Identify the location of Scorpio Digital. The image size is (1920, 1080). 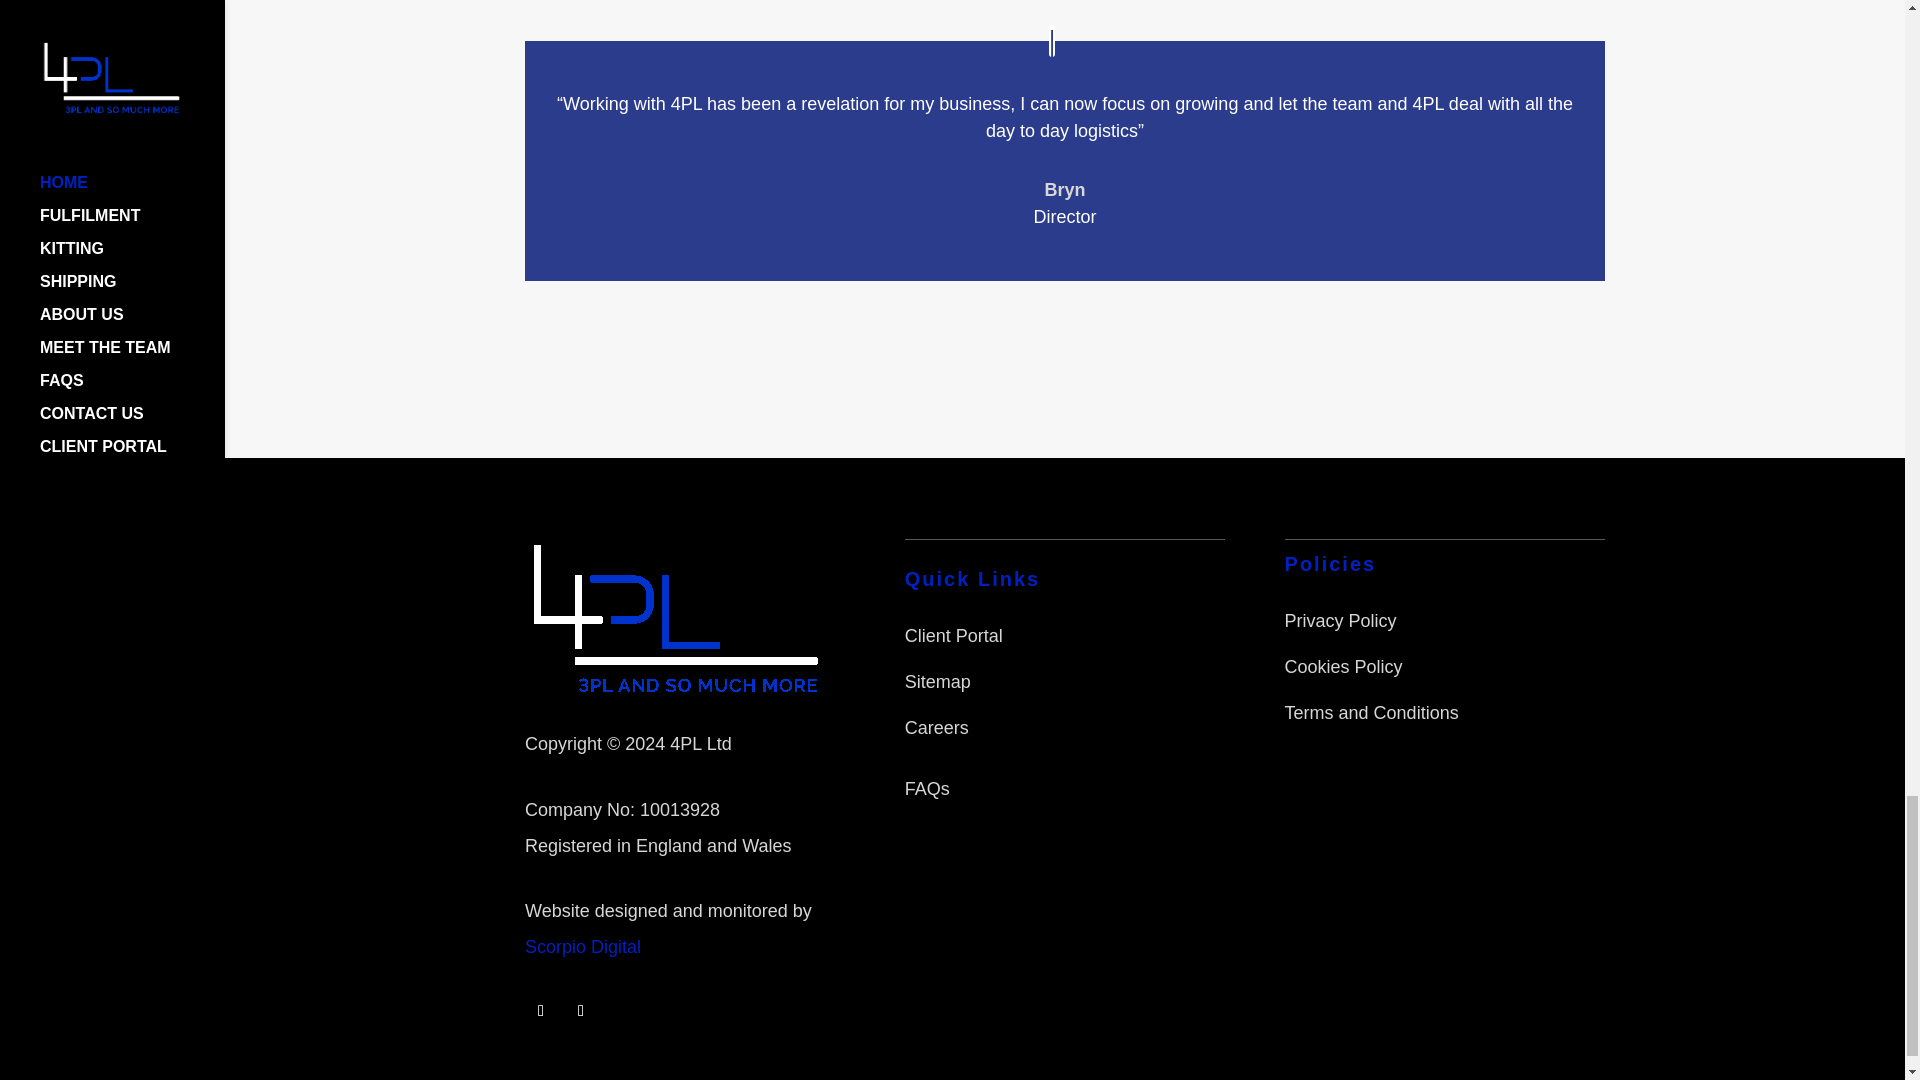
(582, 946).